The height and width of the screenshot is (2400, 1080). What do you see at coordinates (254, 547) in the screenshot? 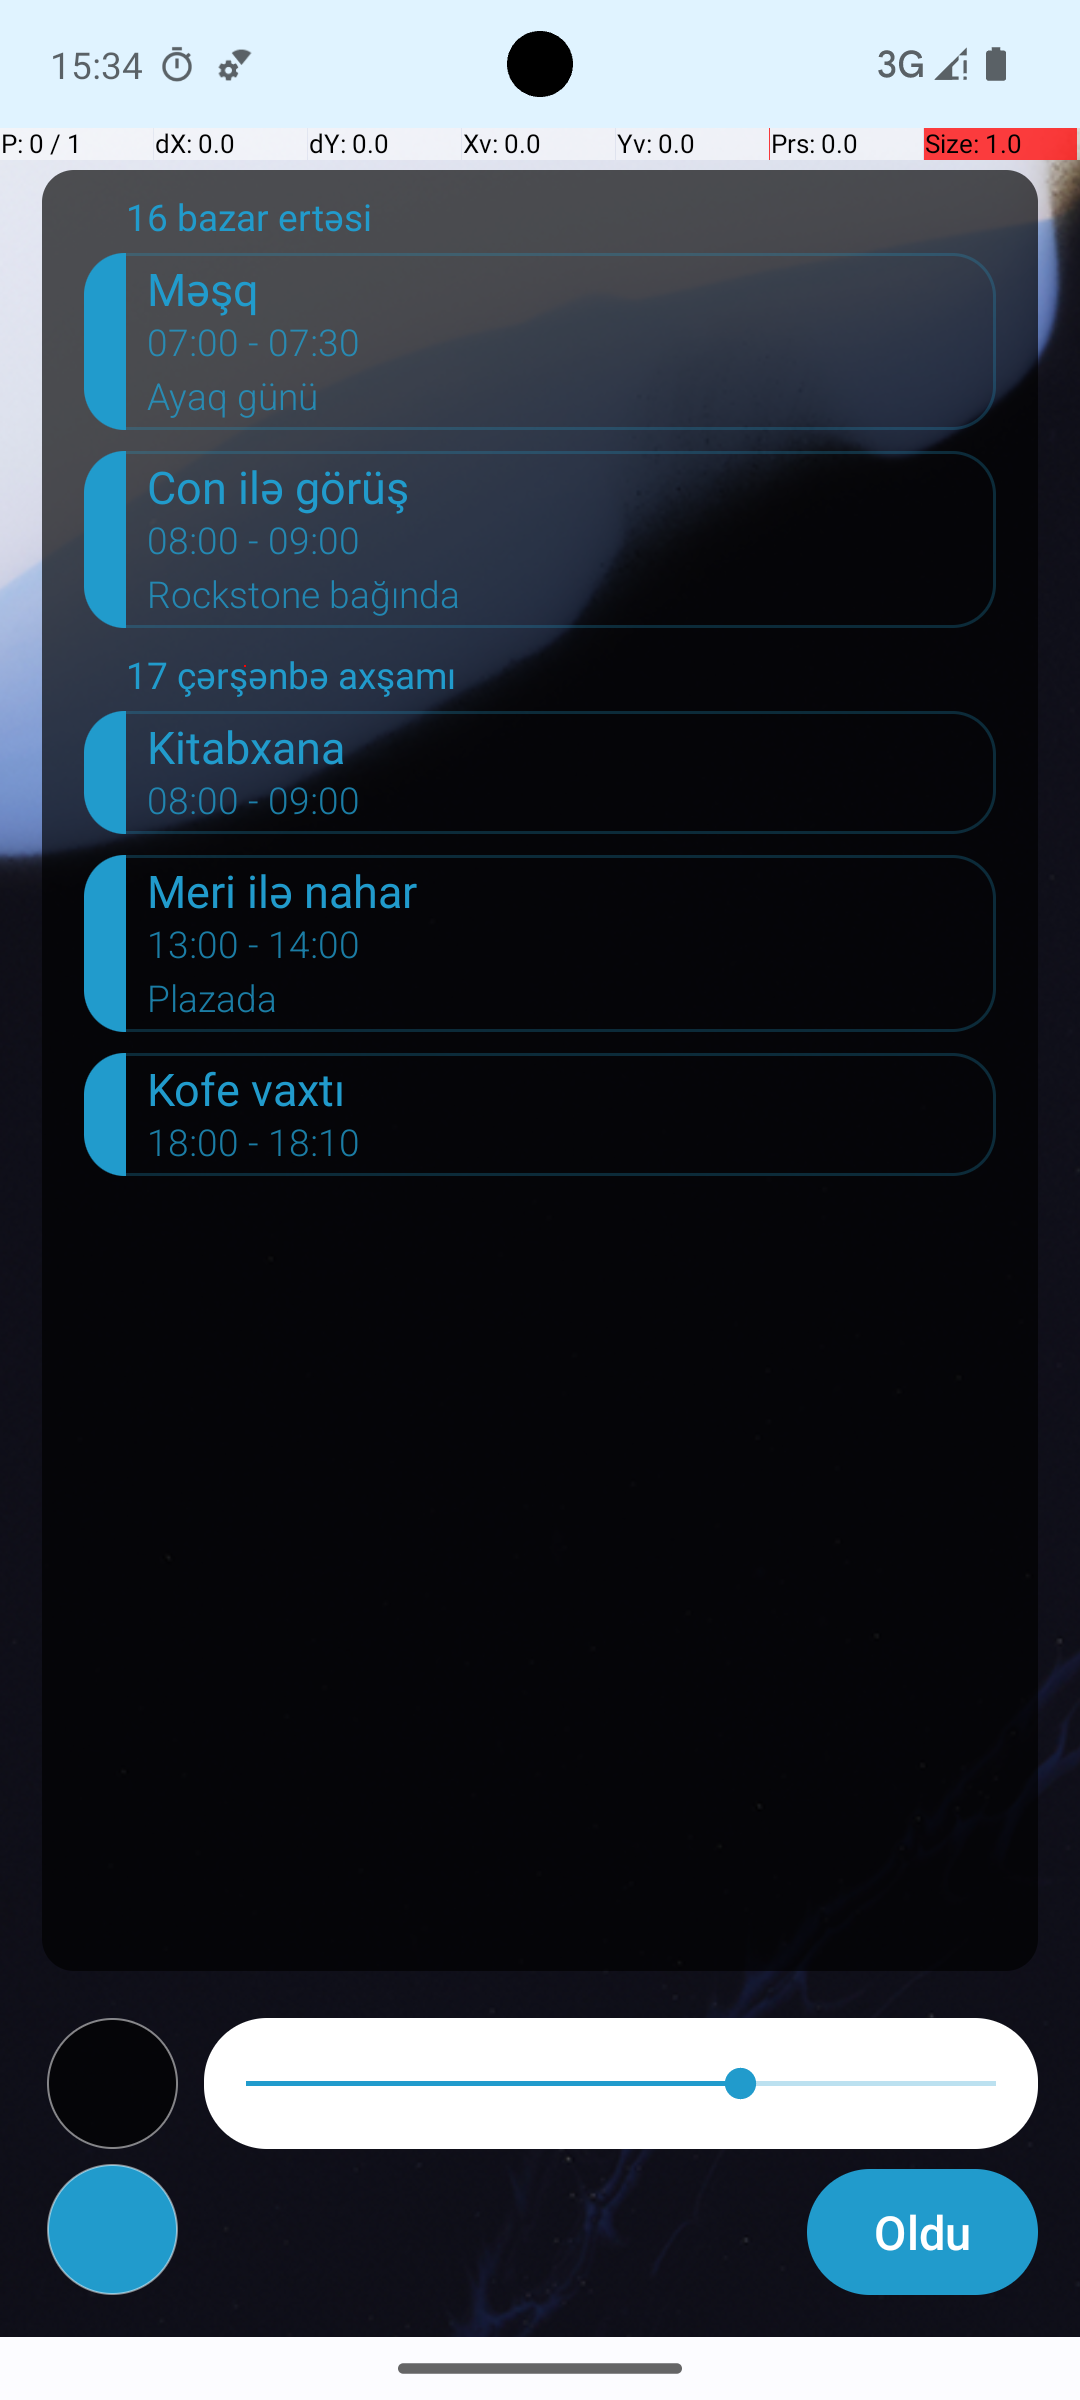
I see `08:00 - 09:00` at bounding box center [254, 547].